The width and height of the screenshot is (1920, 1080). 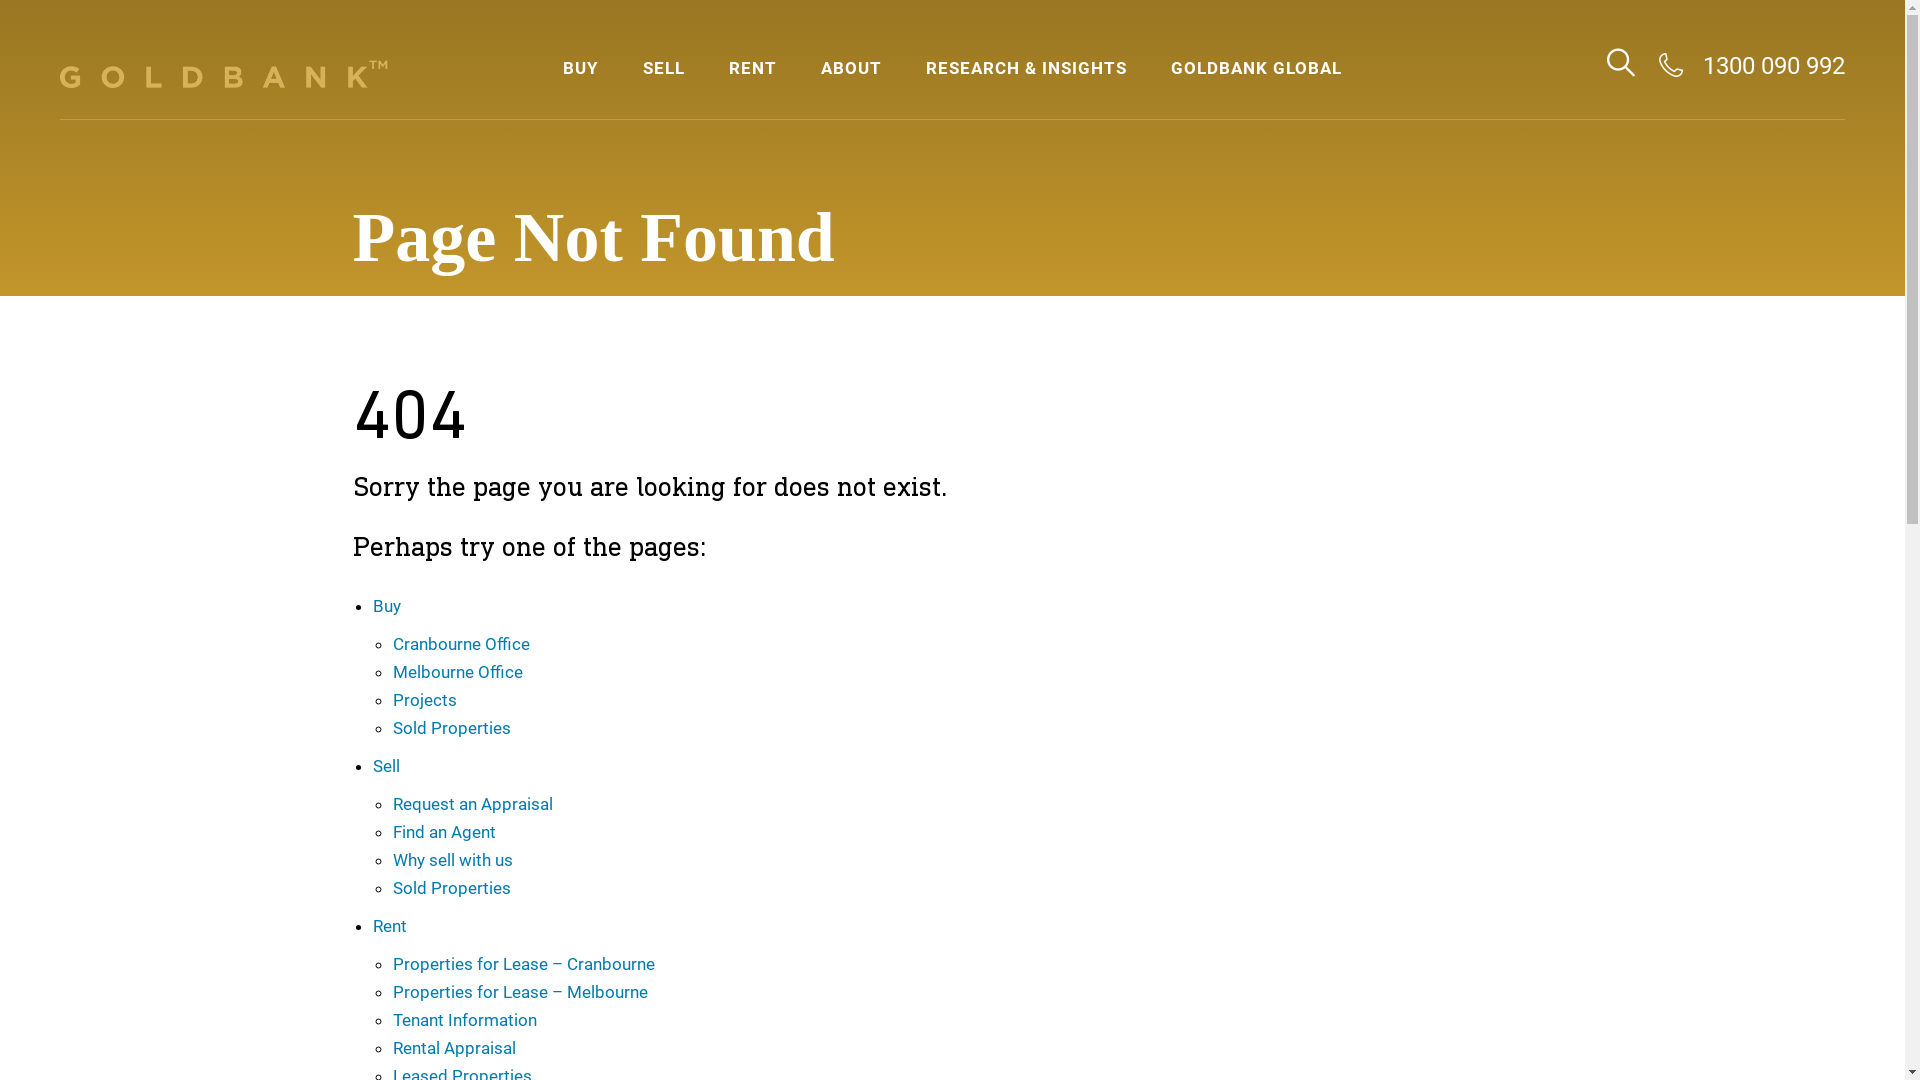 What do you see at coordinates (386, 766) in the screenshot?
I see `Sell` at bounding box center [386, 766].